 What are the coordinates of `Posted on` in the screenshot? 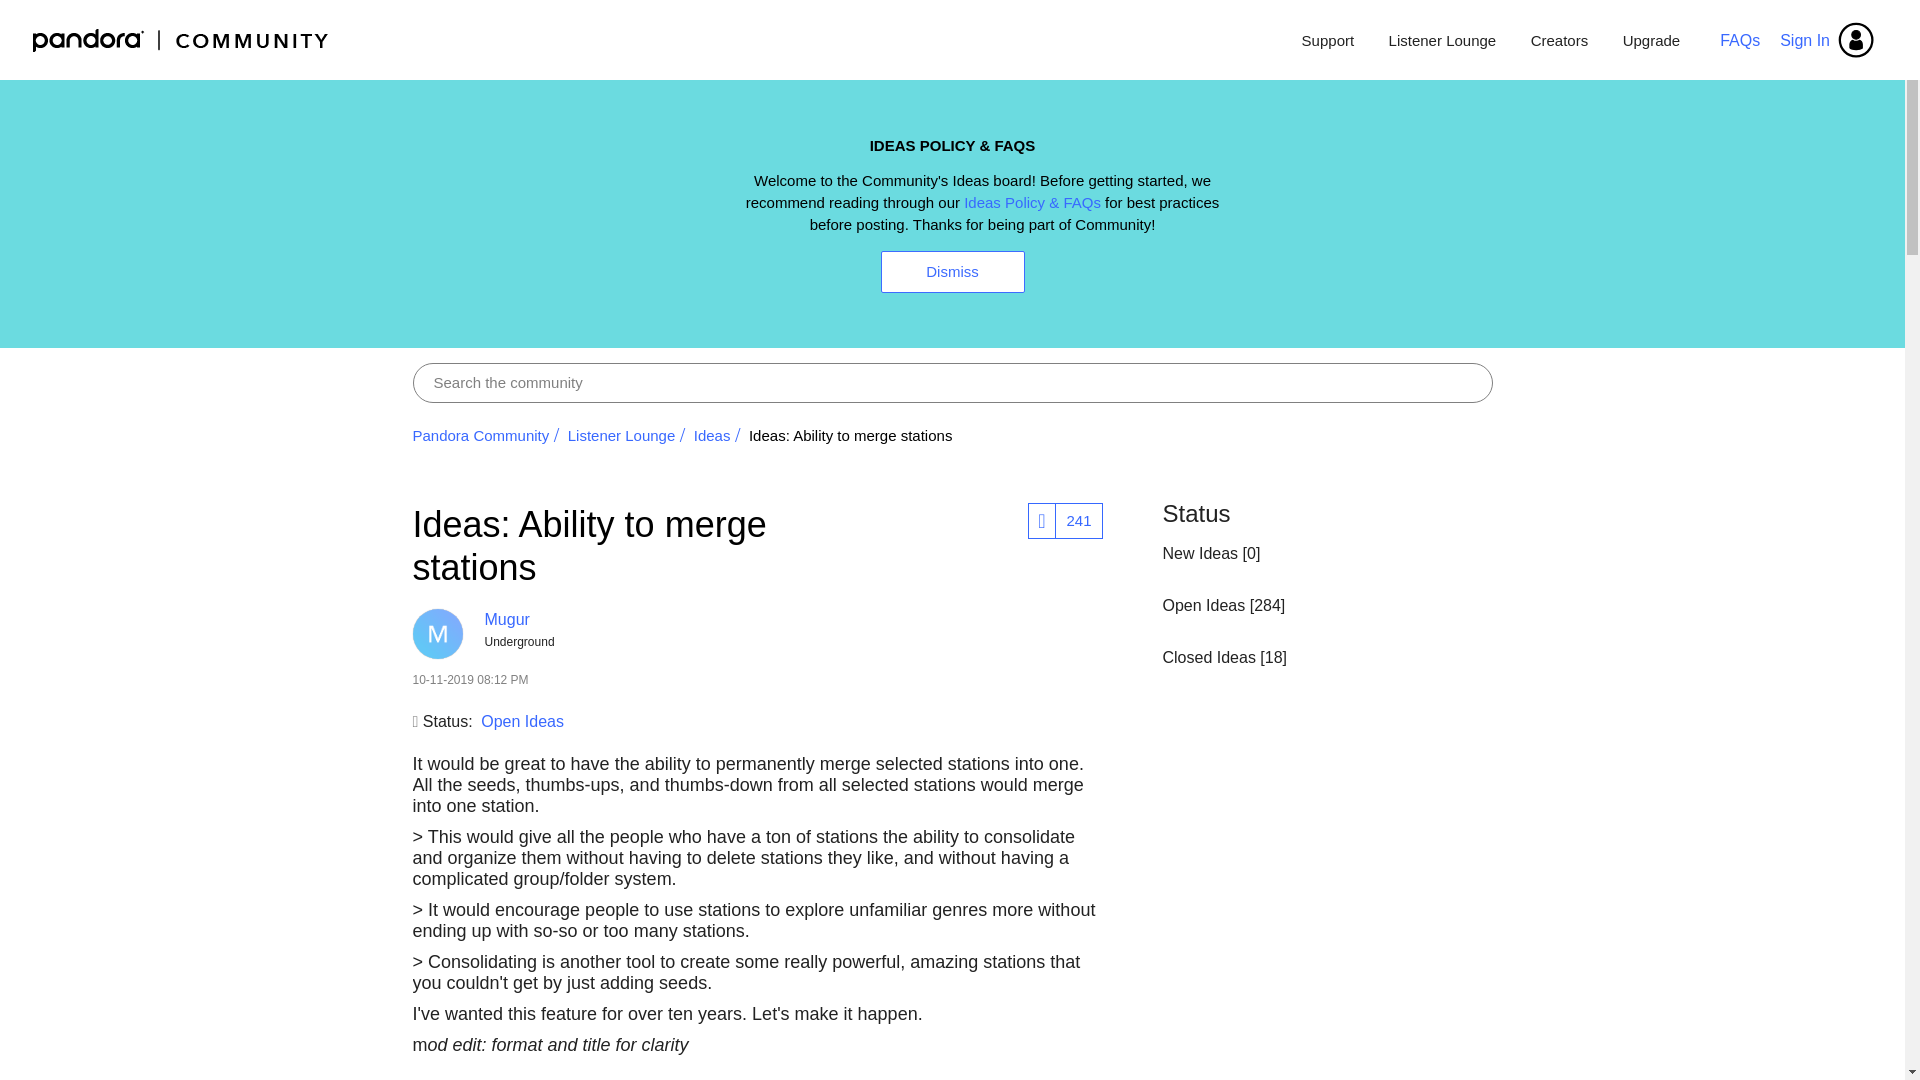 It's located at (656, 680).